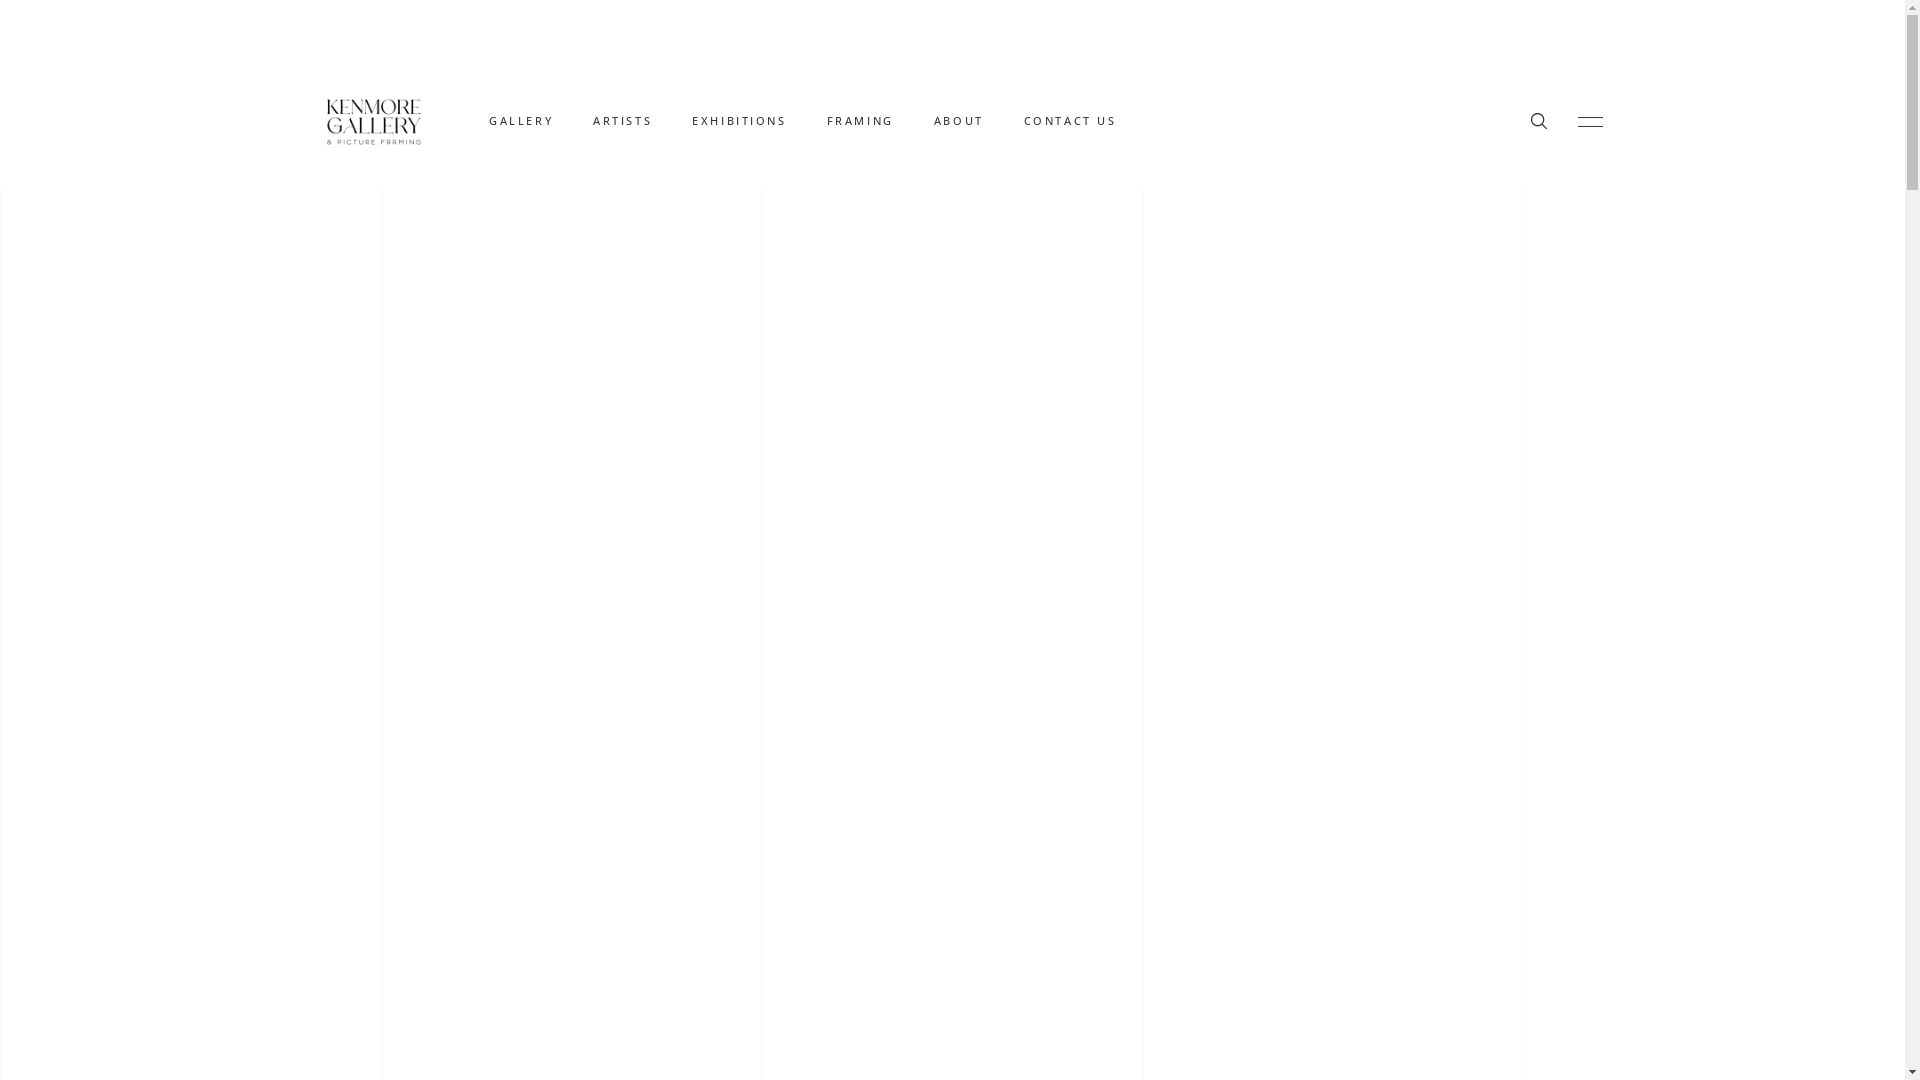 The image size is (1920, 1080). I want to click on ARTISTS, so click(622, 121).